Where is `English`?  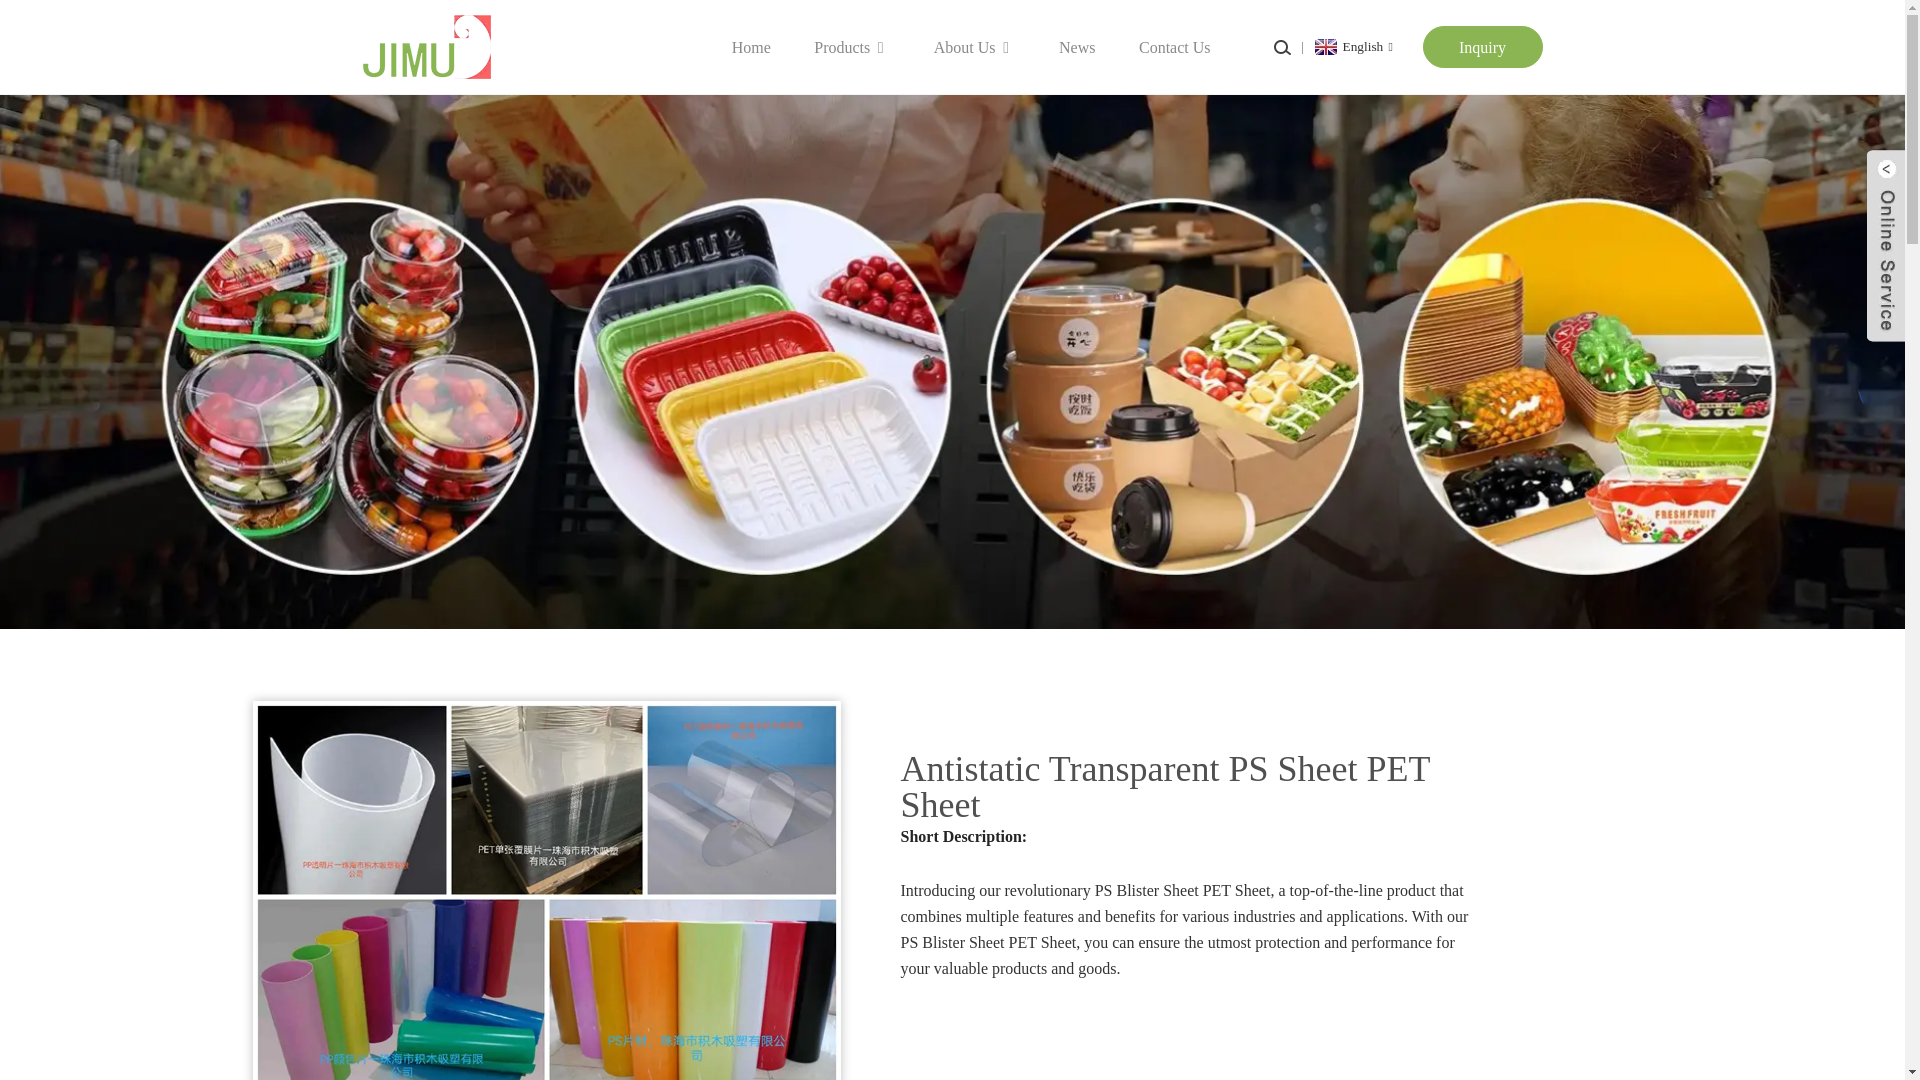
English is located at coordinates (1351, 46).